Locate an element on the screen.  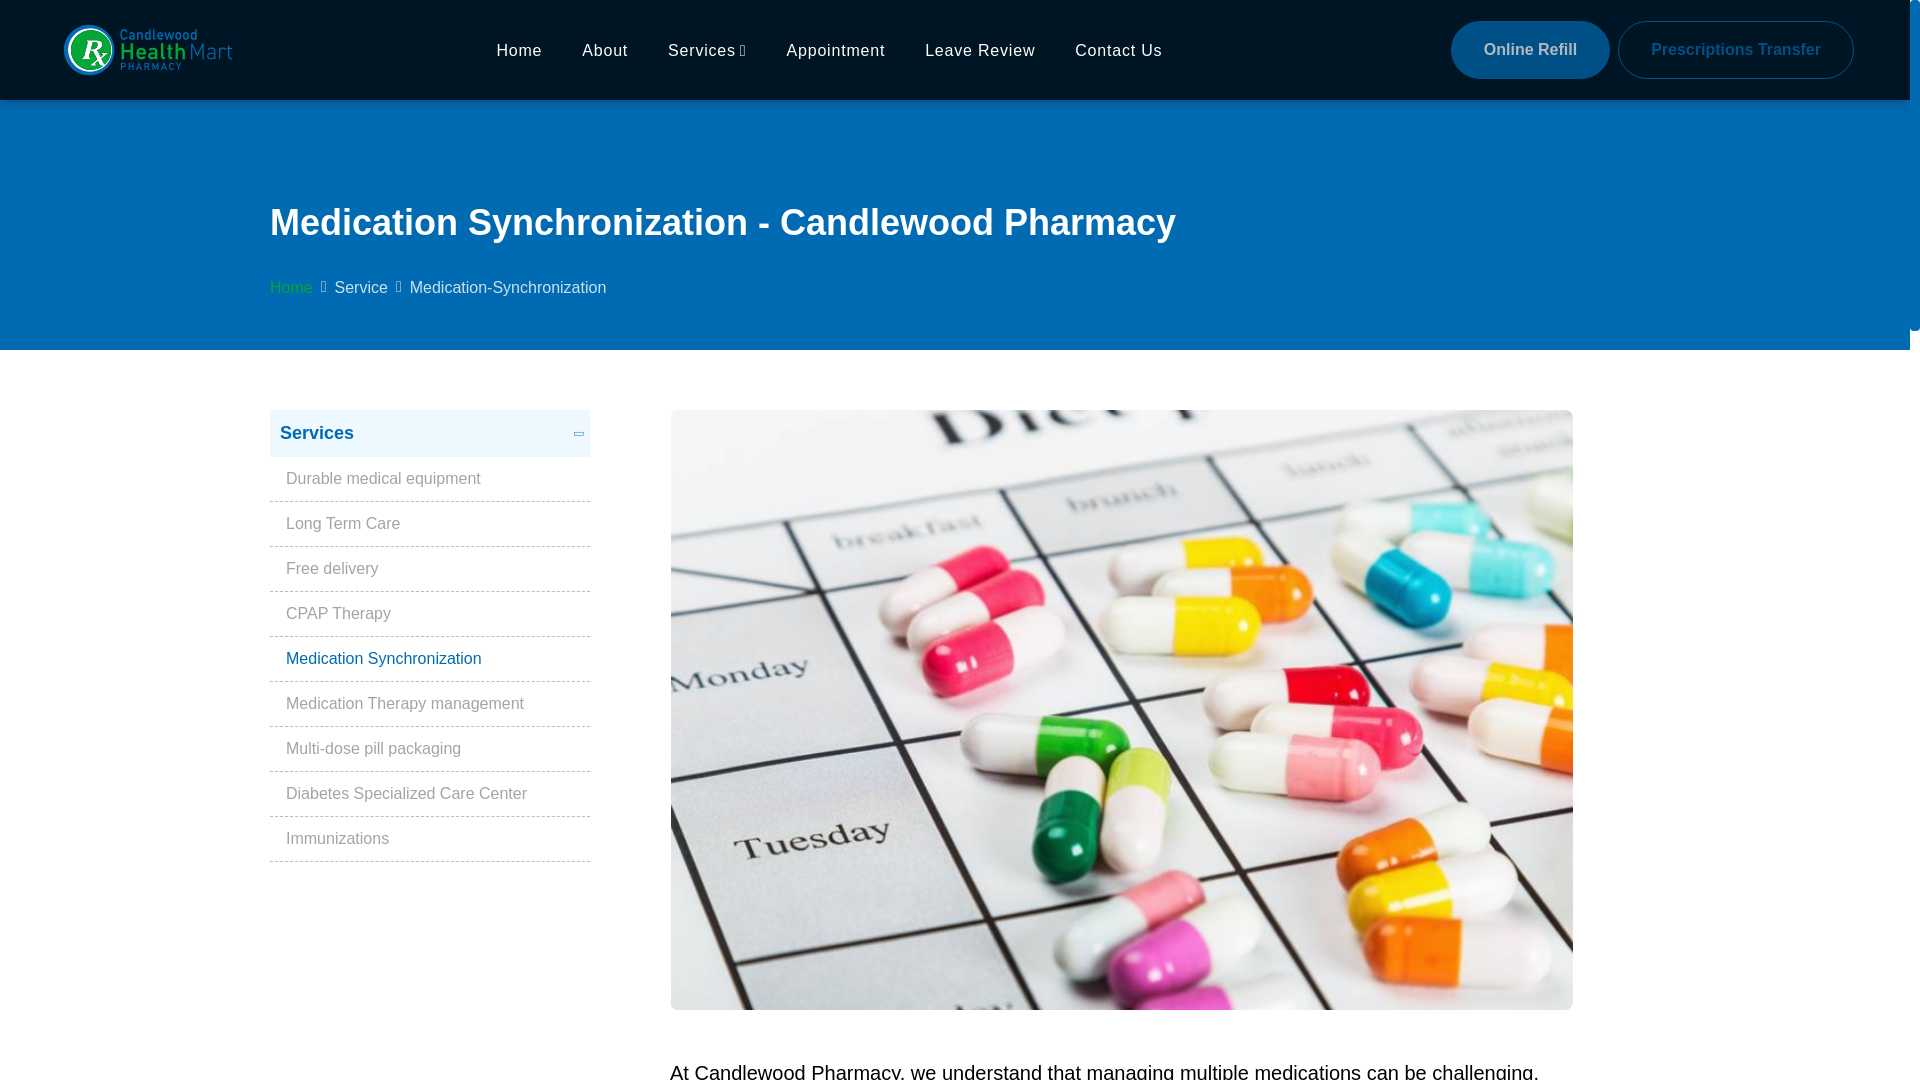
Home is located at coordinates (518, 50).